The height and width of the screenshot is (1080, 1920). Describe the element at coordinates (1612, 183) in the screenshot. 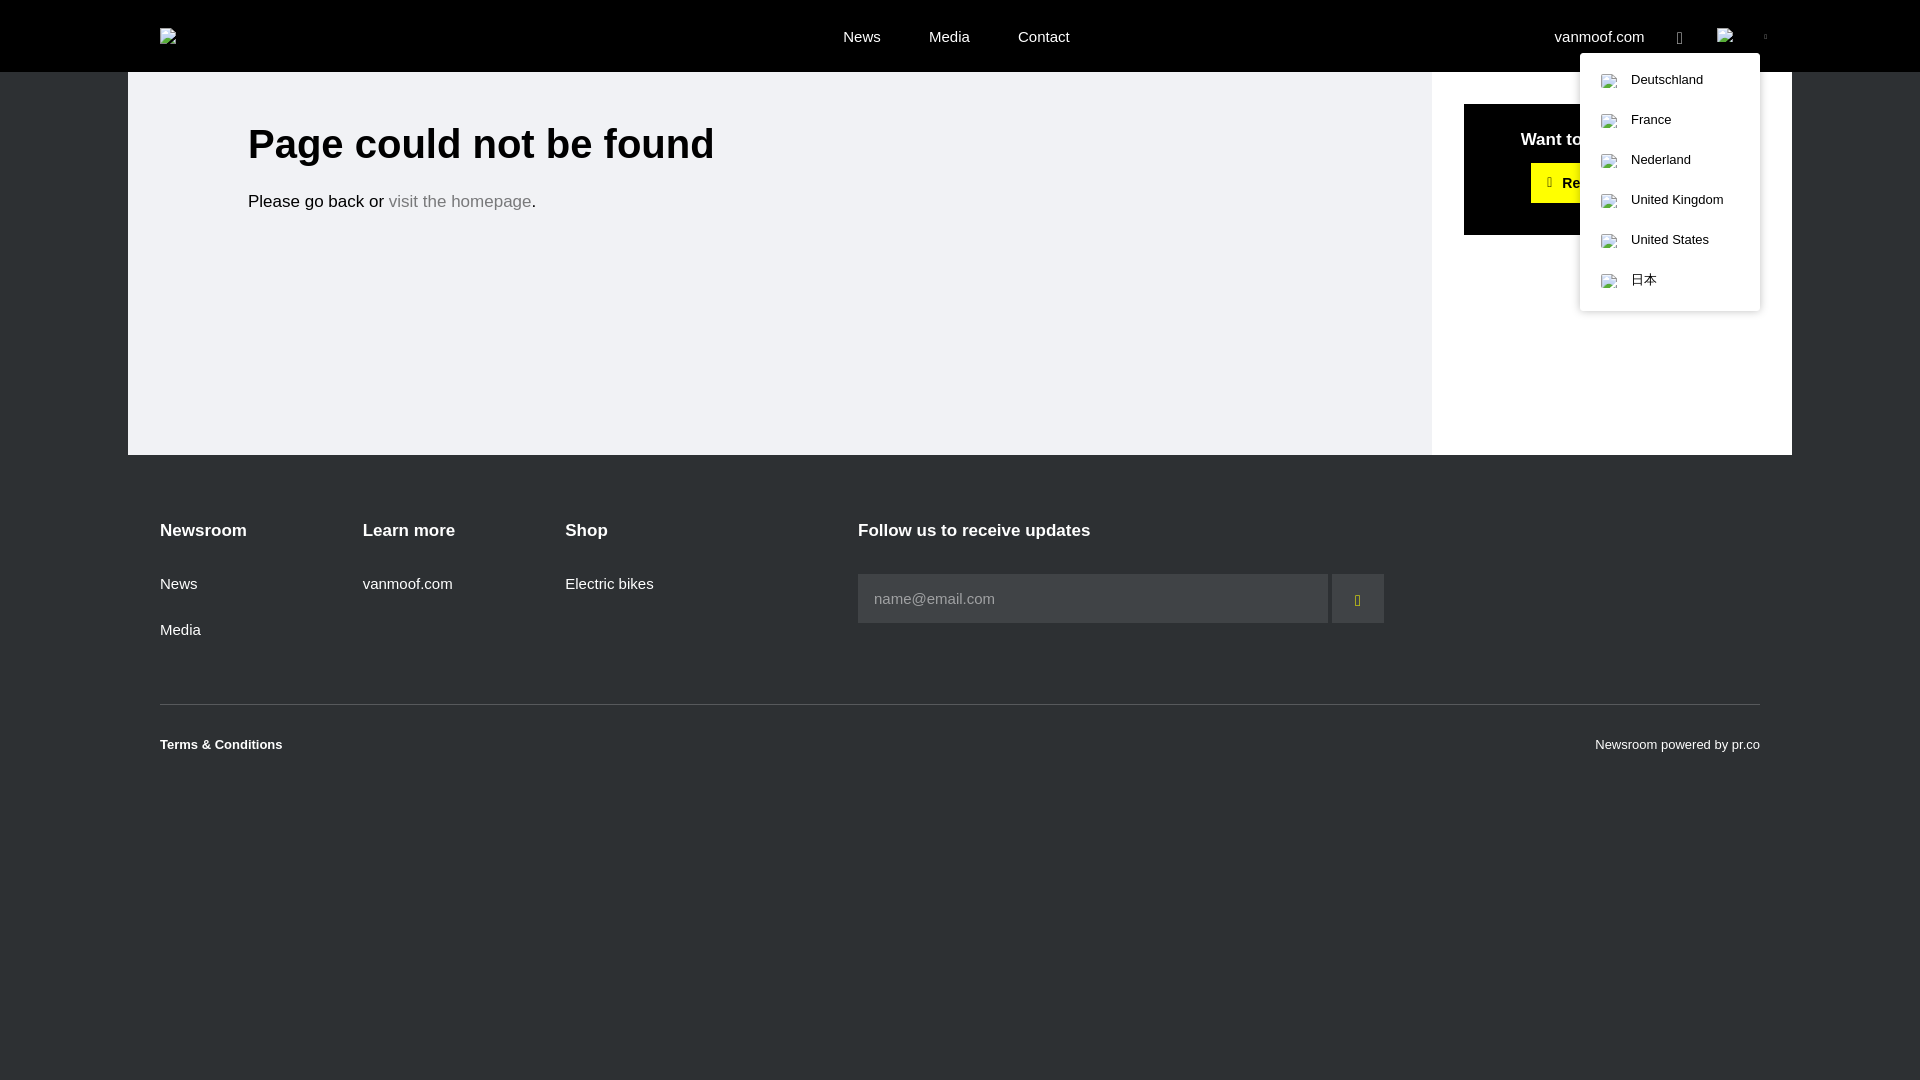

I see `Request a review` at that location.